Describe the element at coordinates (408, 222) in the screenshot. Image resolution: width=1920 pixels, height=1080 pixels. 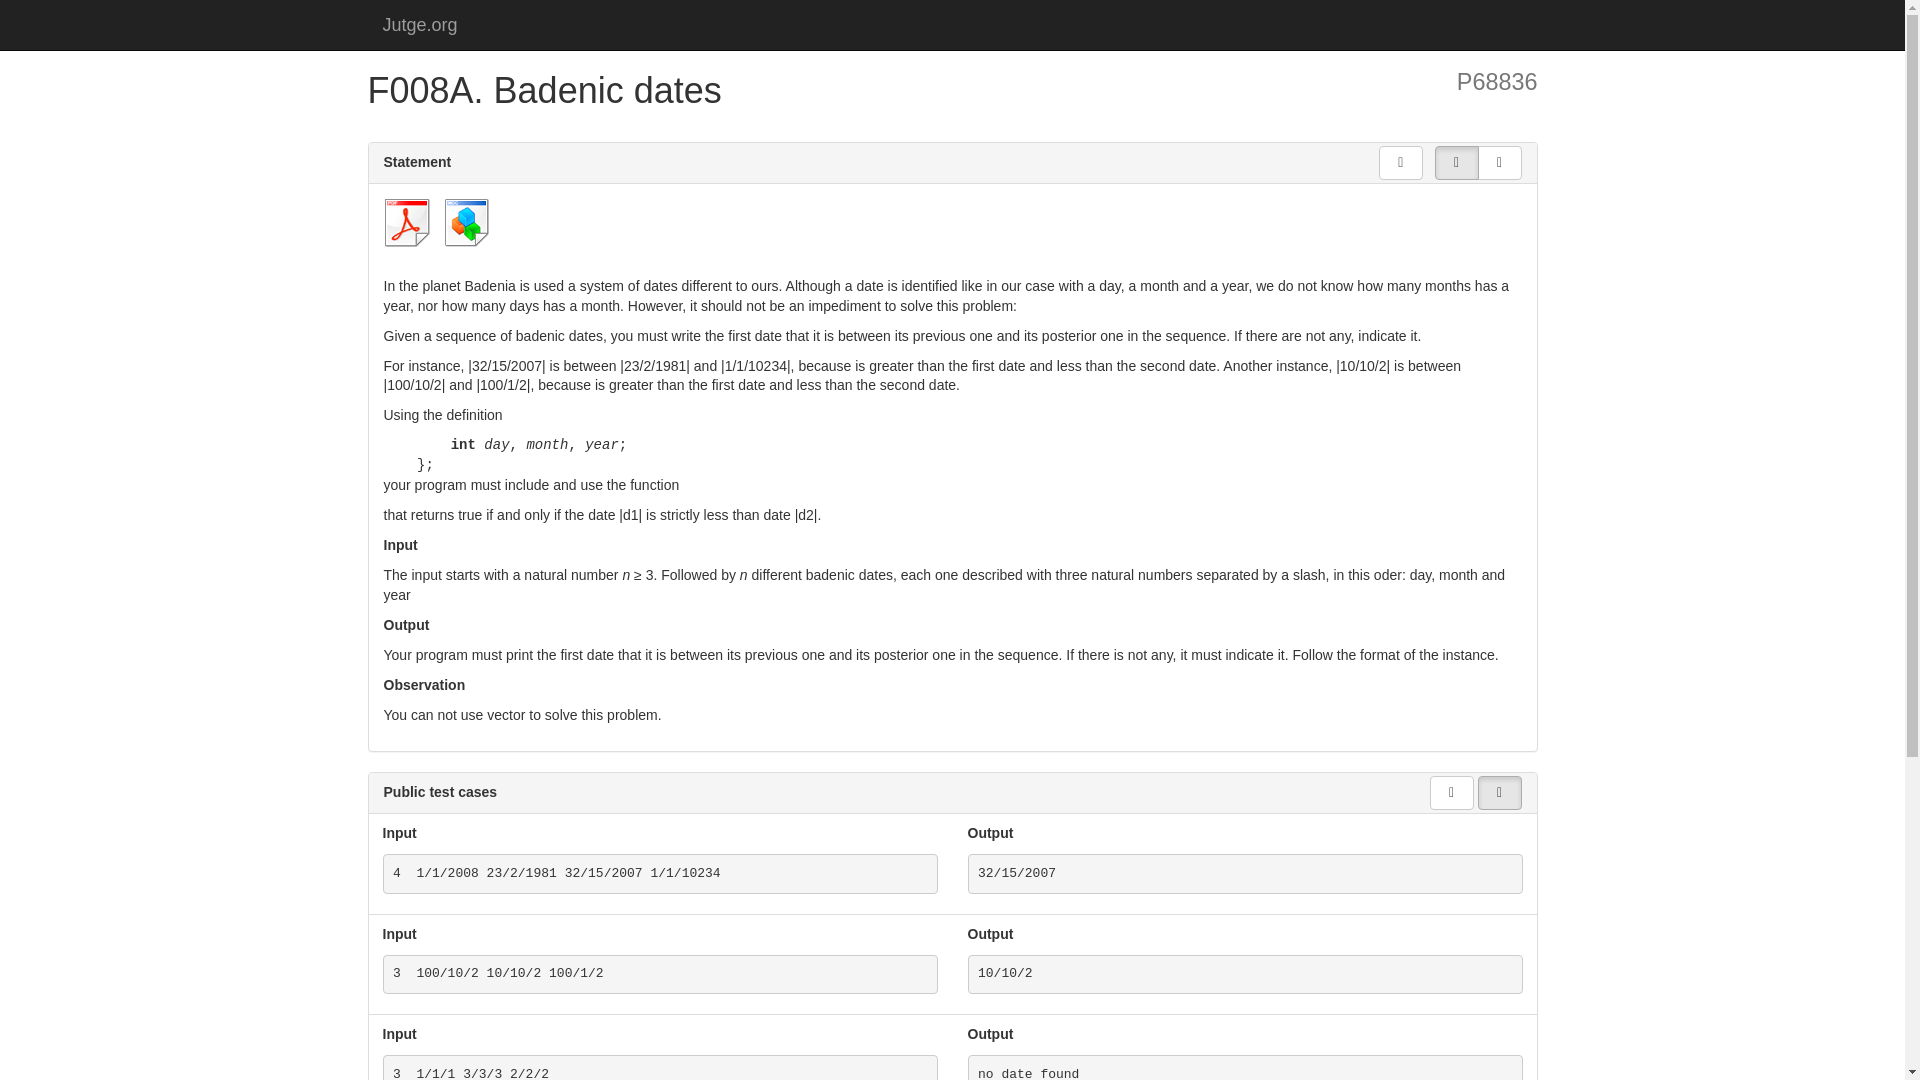
I see `Get problem statement as PDF` at that location.